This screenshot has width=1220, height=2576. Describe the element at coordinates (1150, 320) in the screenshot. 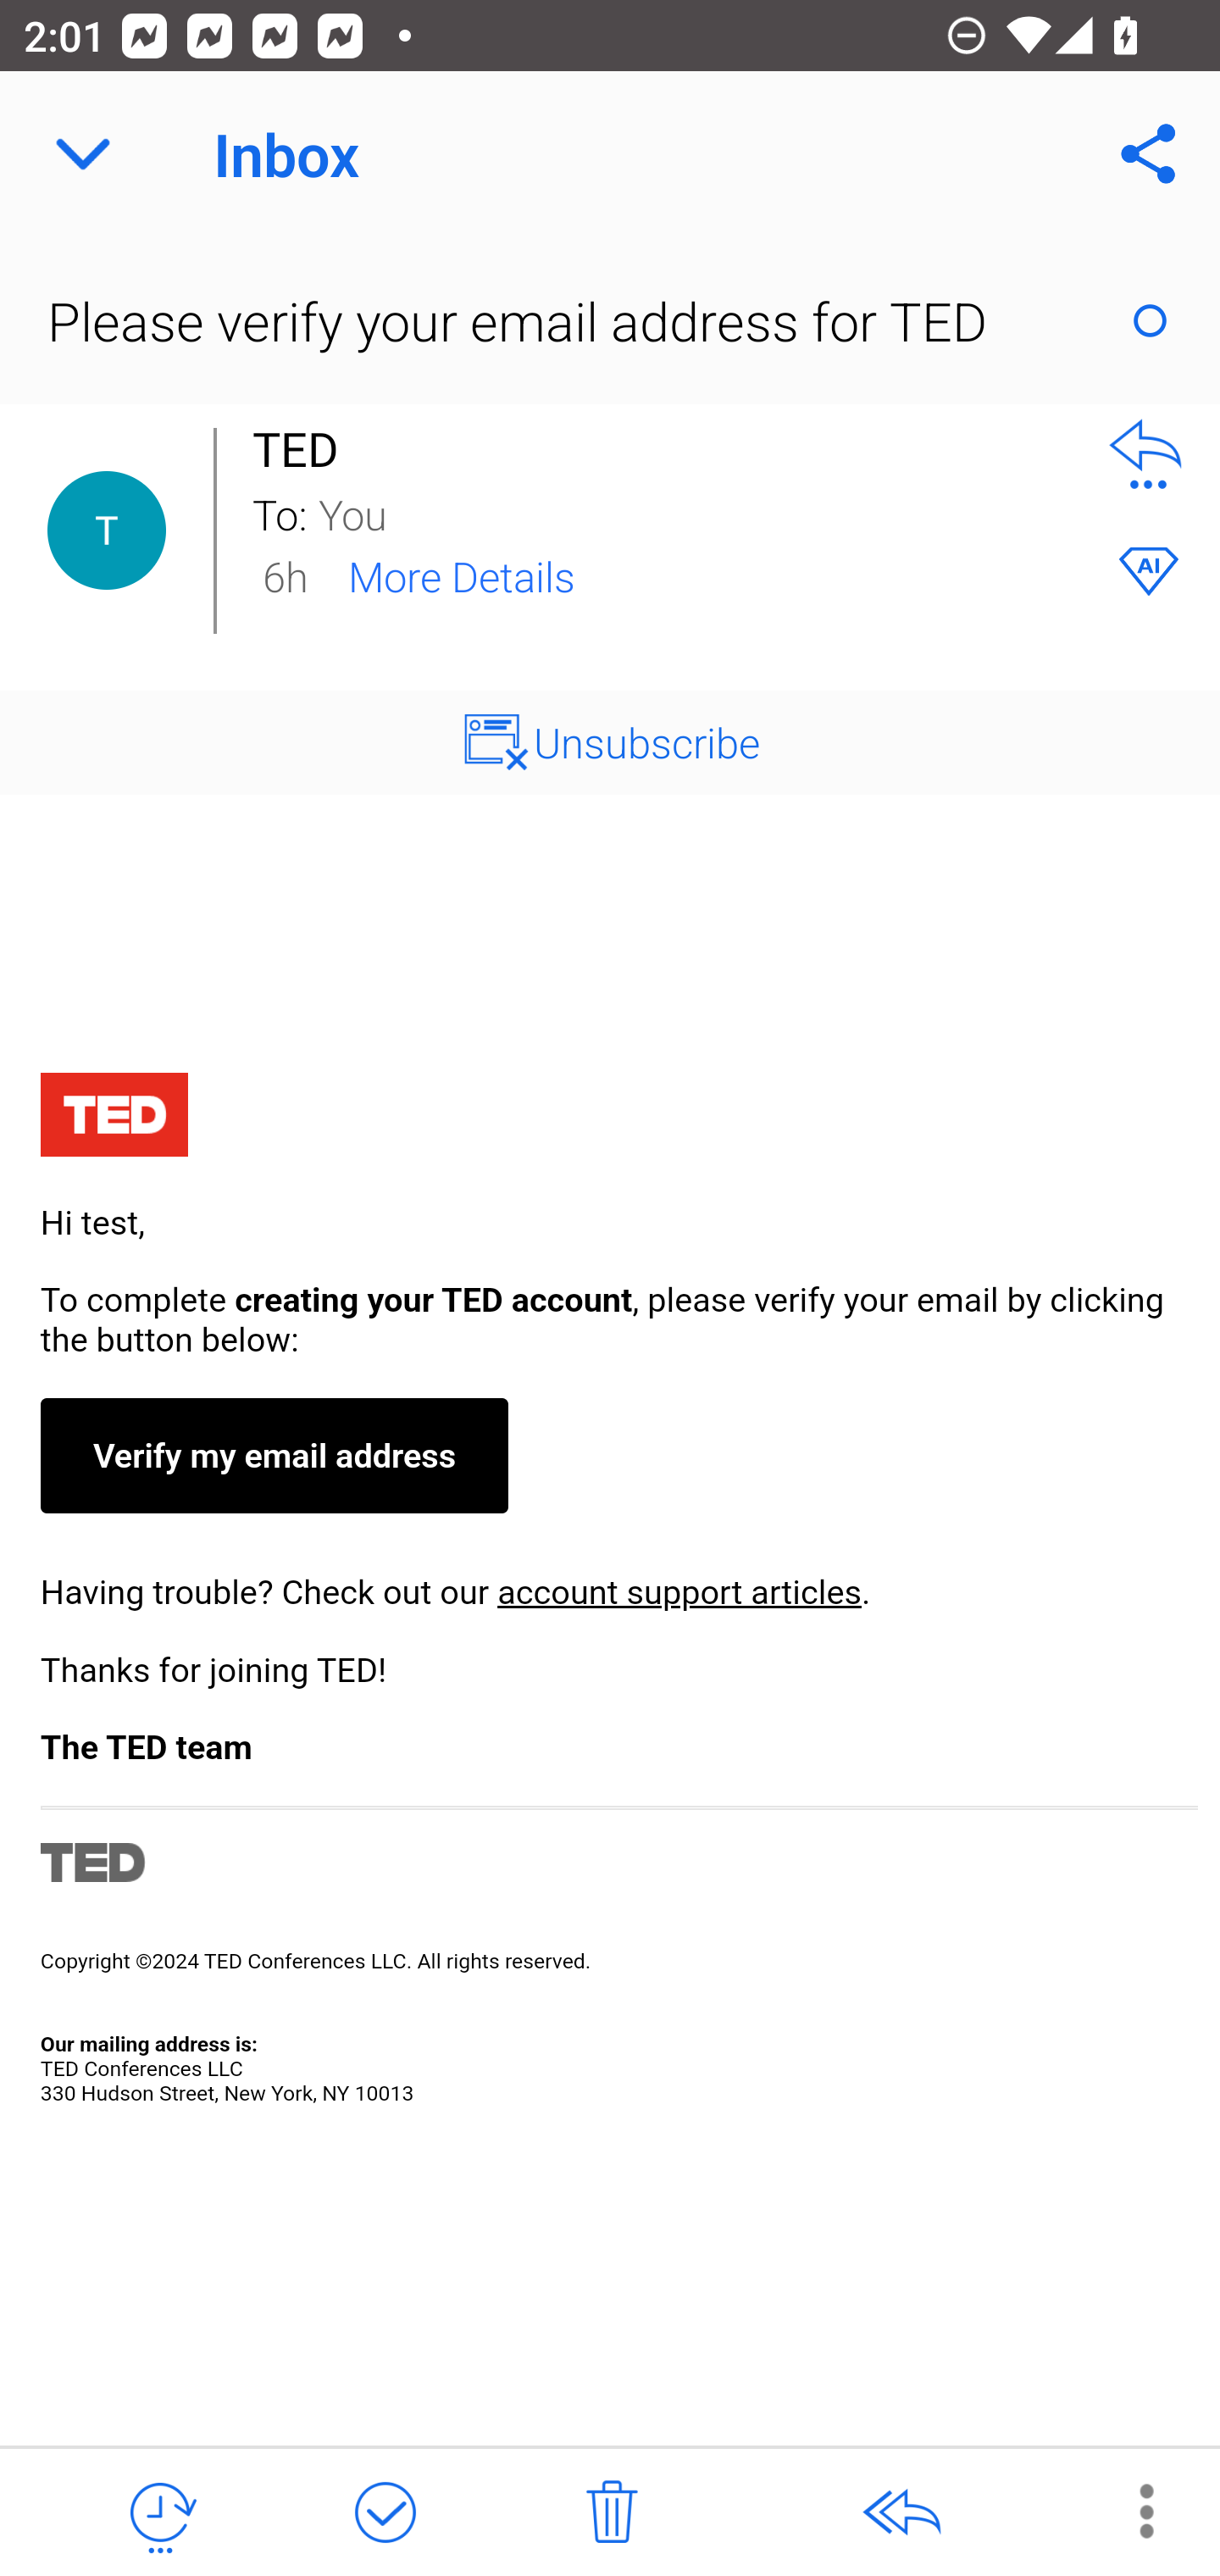

I see `Mark as Read` at that location.